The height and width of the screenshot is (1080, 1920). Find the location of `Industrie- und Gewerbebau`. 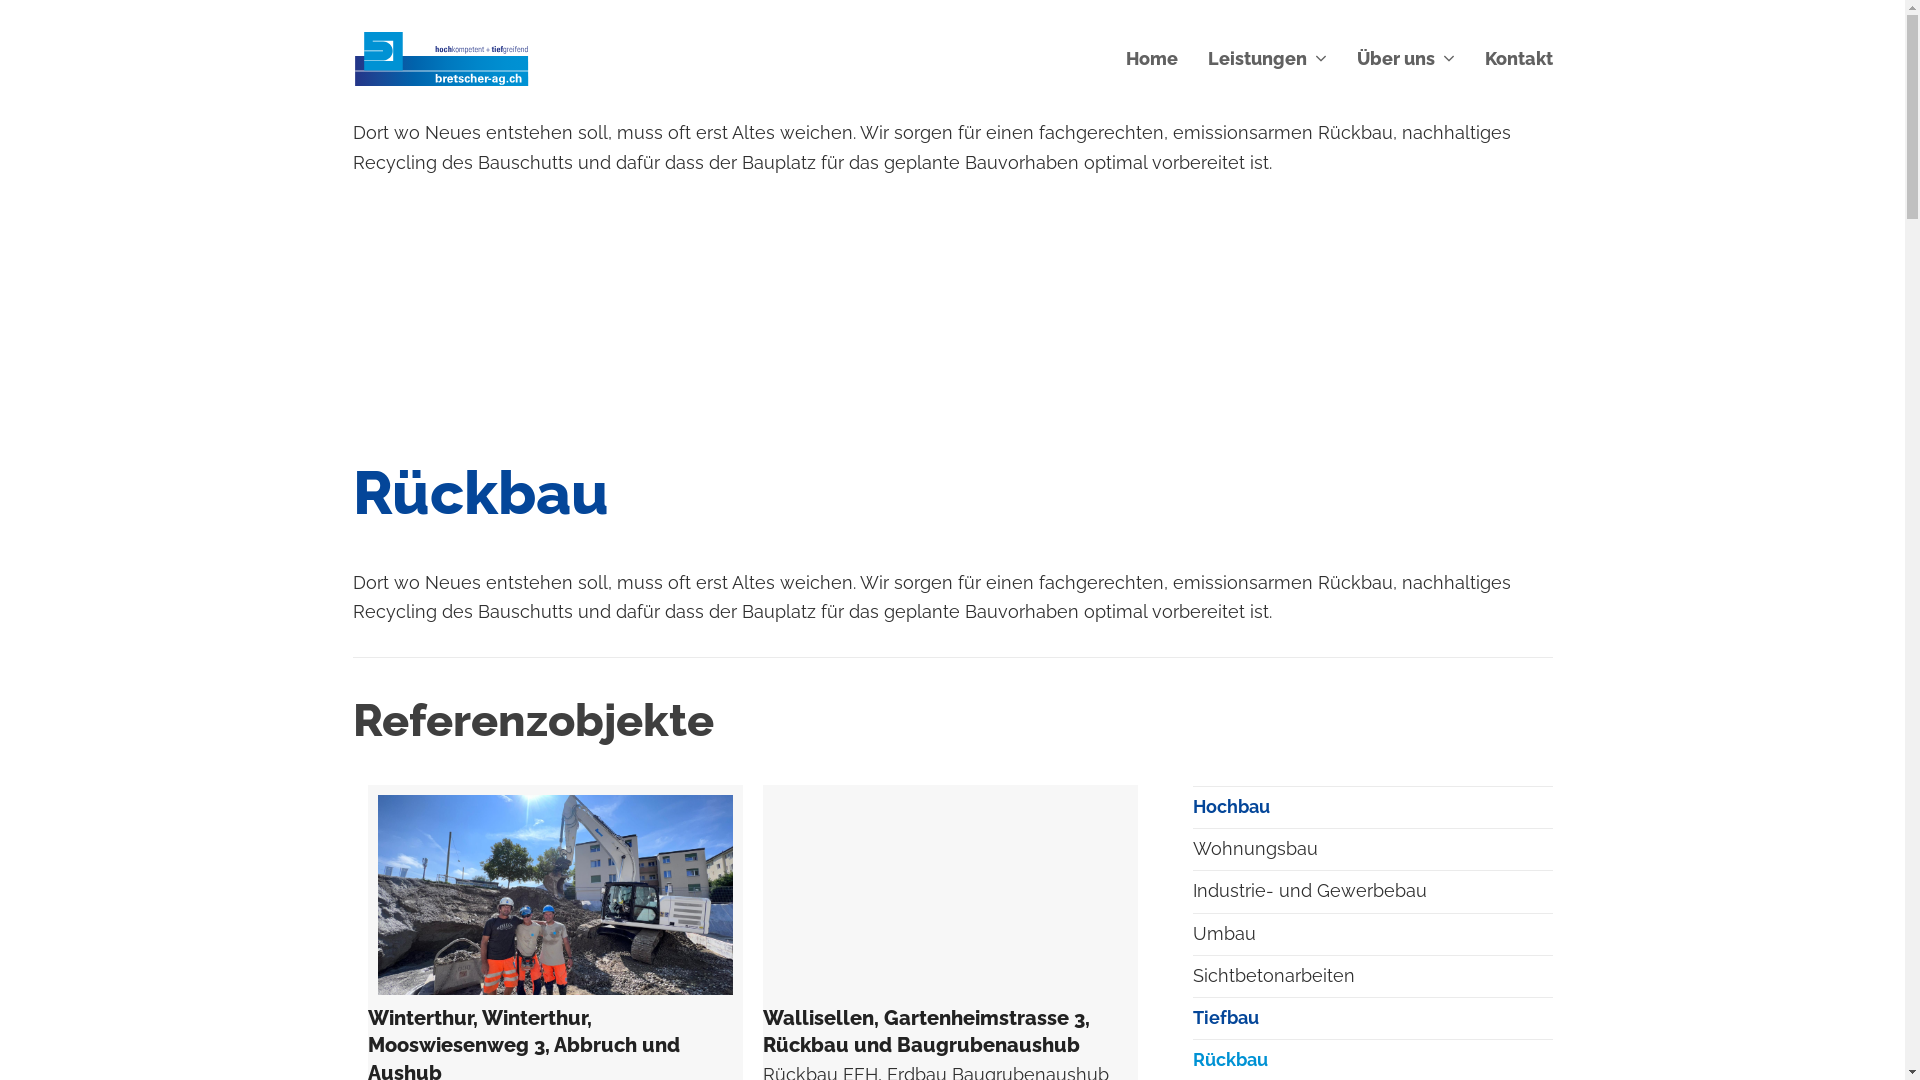

Industrie- und Gewerbebau is located at coordinates (1372, 890).